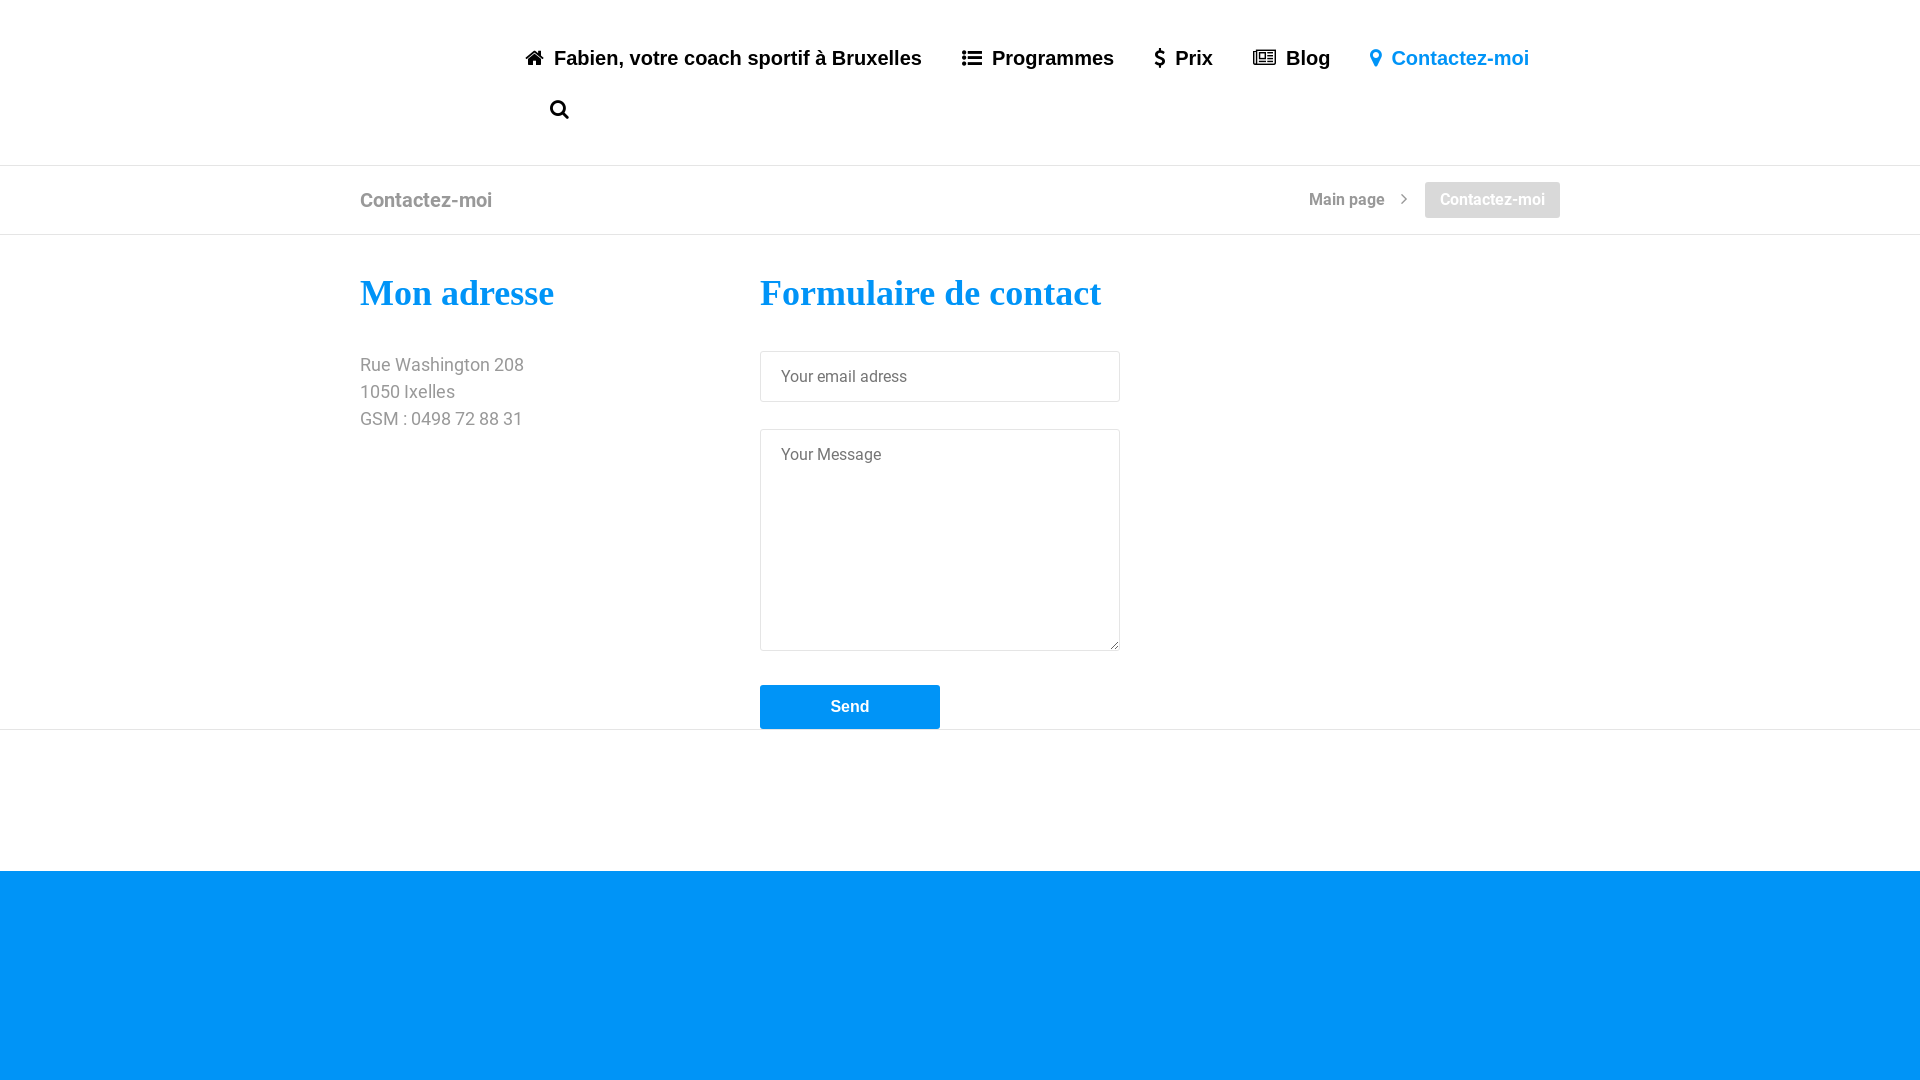 The height and width of the screenshot is (1080, 1920). I want to click on Blog, so click(1292, 81).